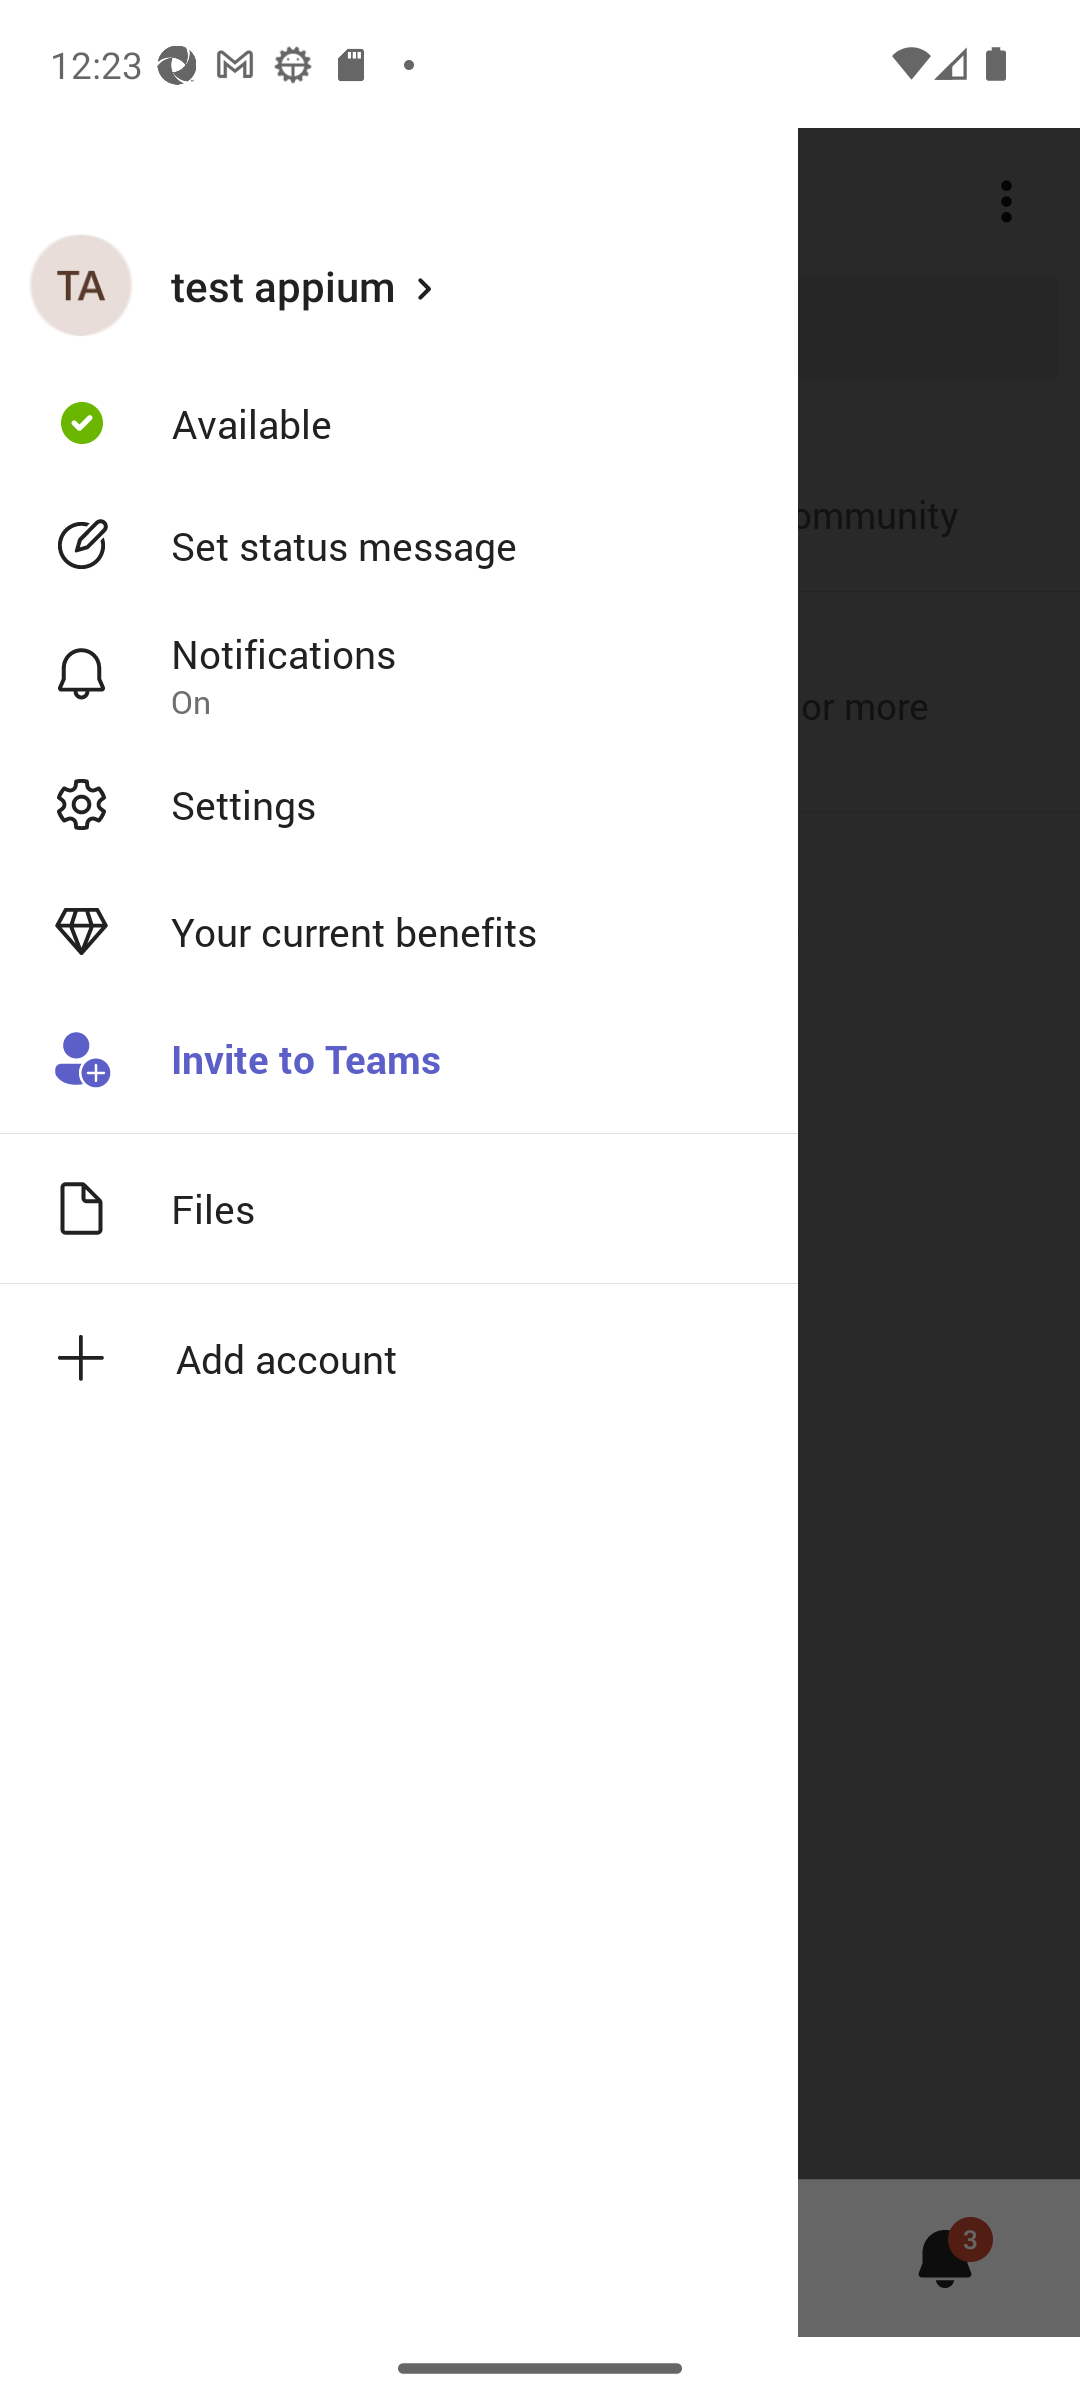  I want to click on test appium profile picture, so click(81, 285).